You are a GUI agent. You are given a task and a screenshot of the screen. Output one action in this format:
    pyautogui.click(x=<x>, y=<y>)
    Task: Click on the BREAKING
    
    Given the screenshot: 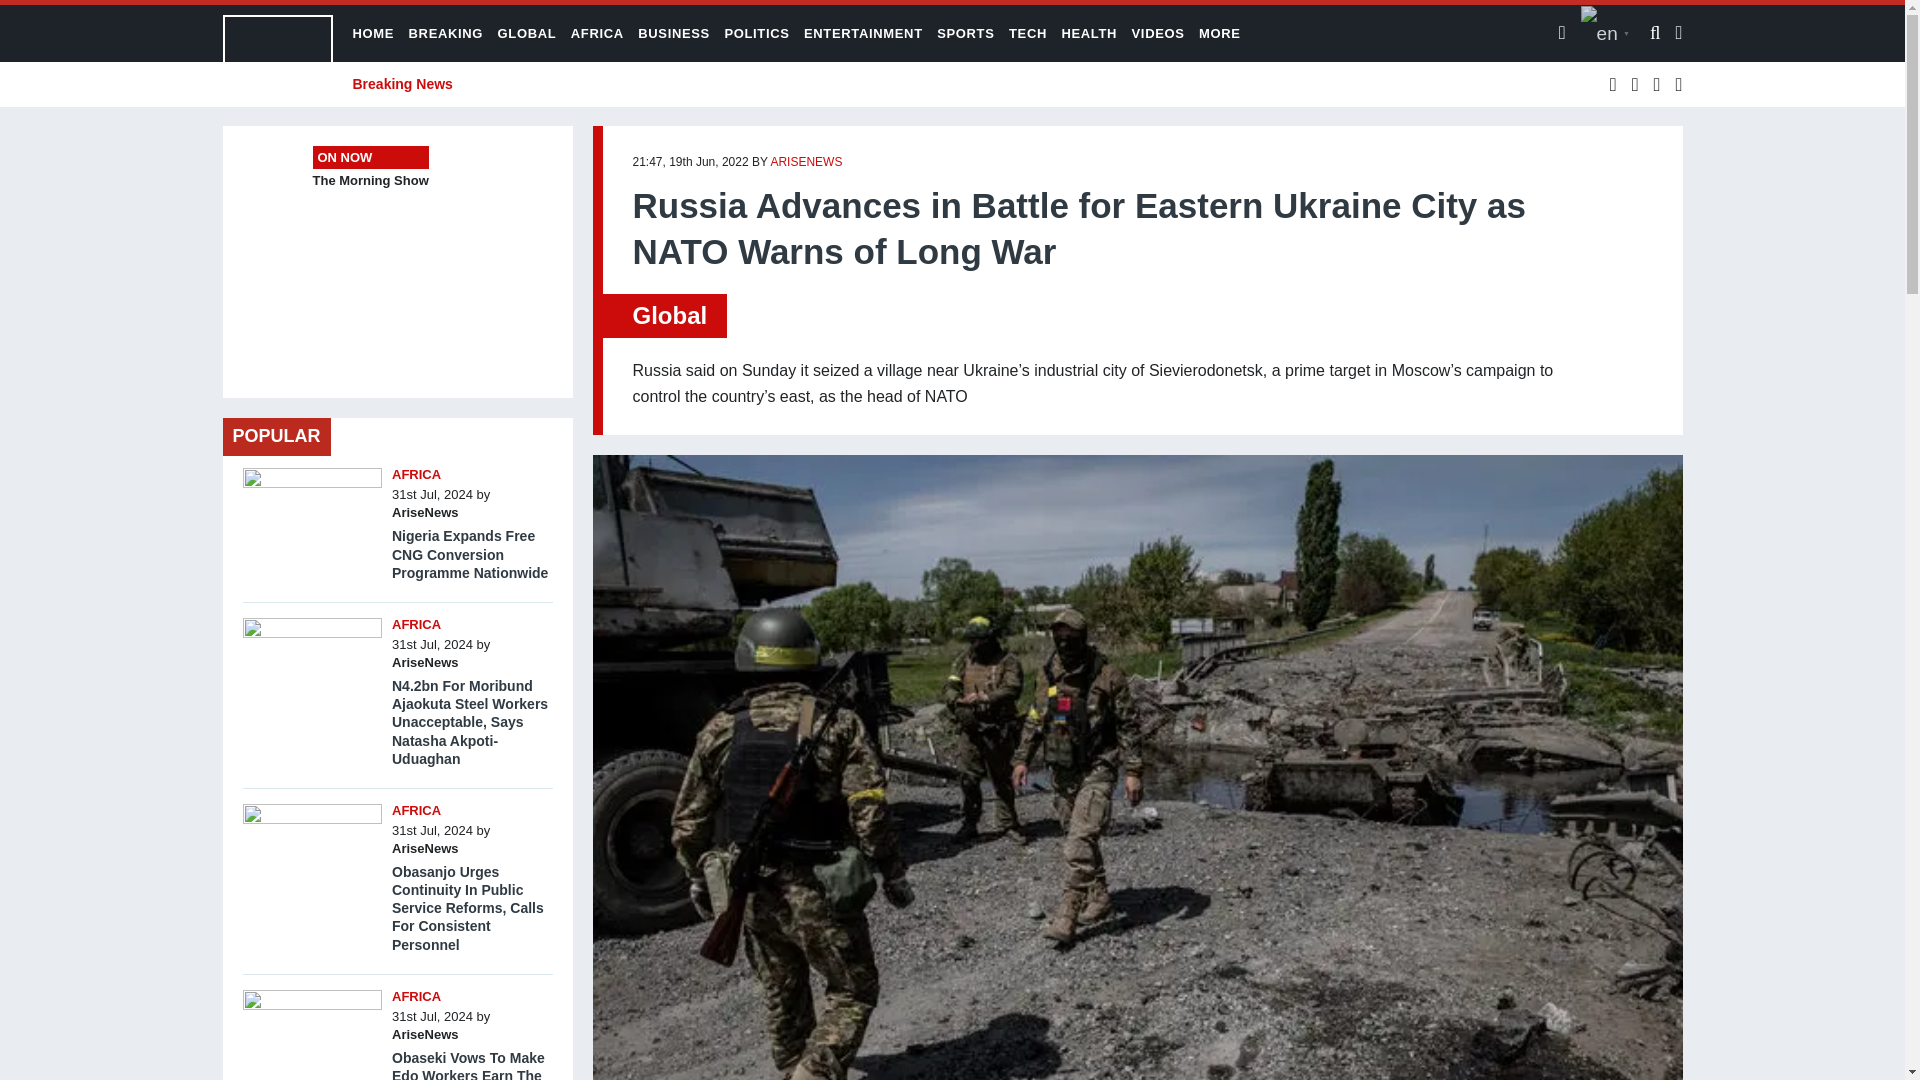 What is the action you would take?
    pyautogui.click(x=446, y=33)
    